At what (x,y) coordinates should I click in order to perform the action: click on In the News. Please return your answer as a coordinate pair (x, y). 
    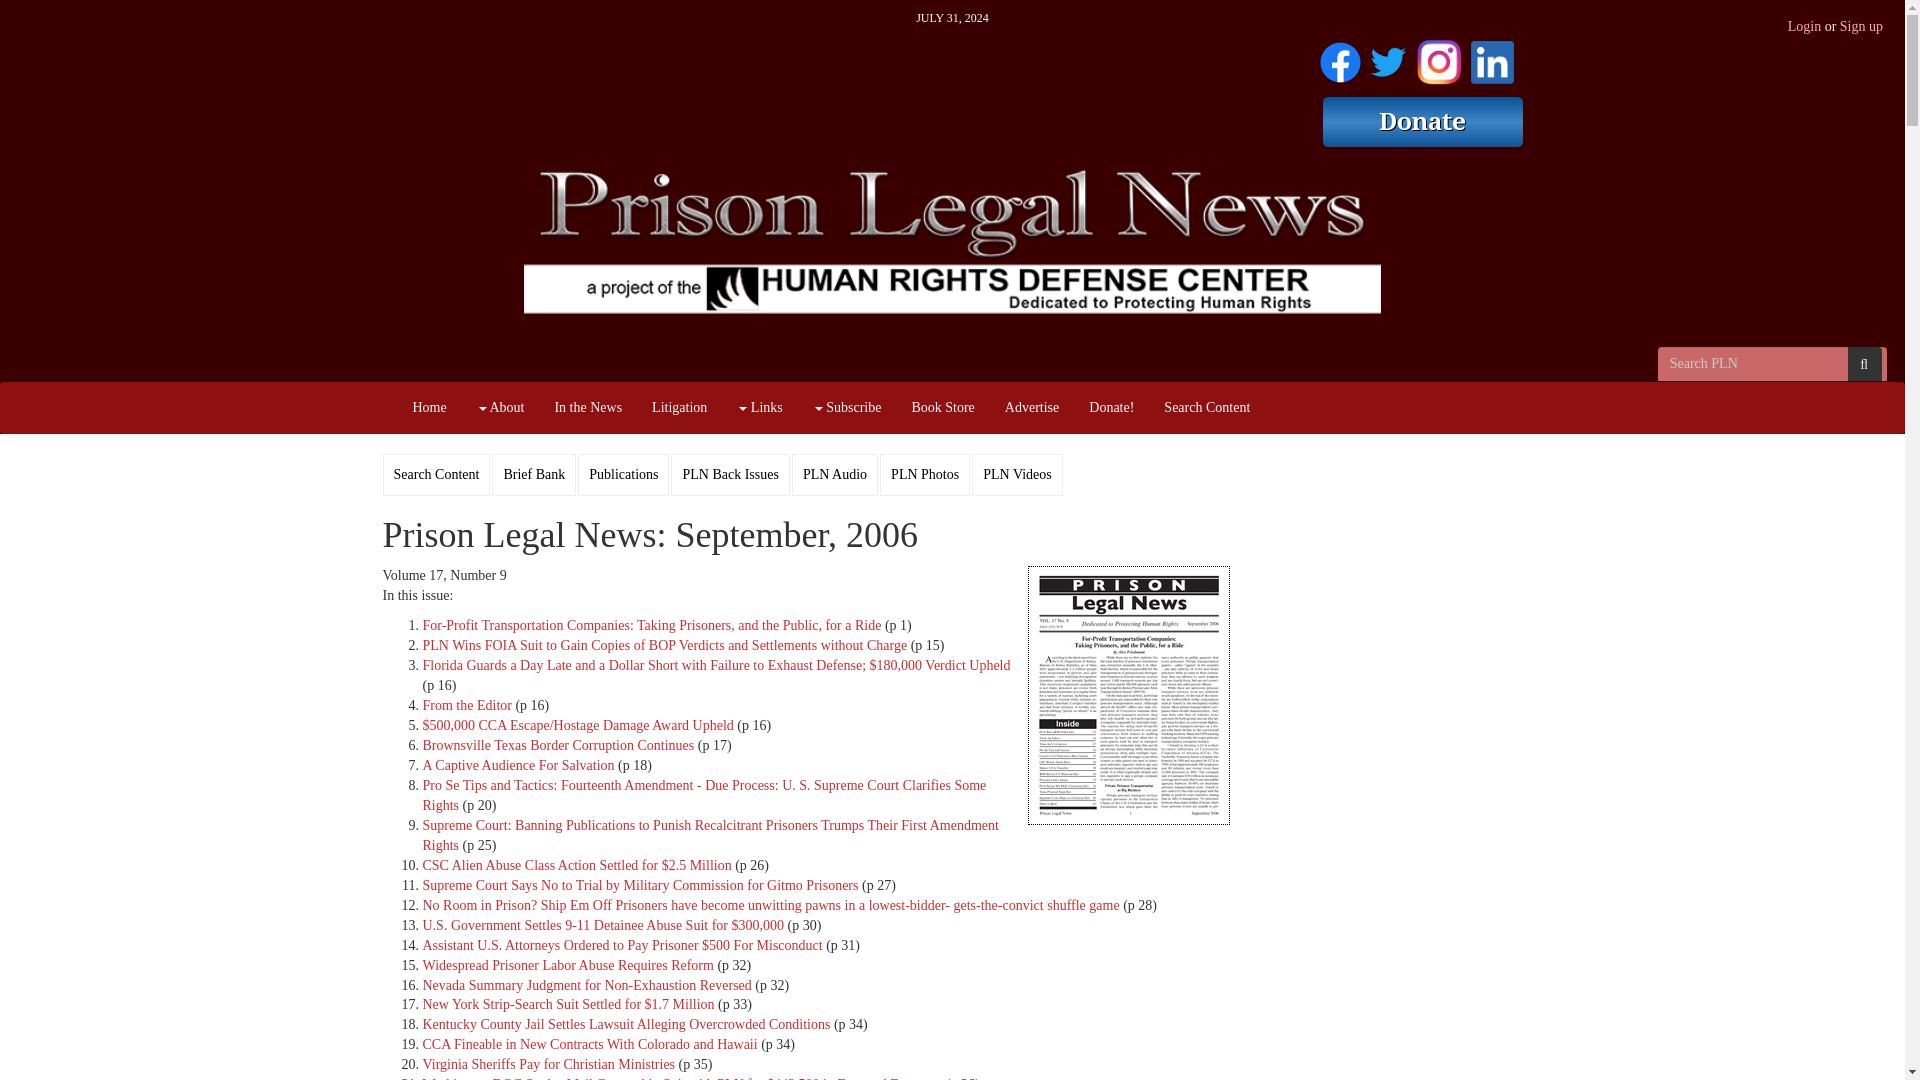
    Looking at the image, I should click on (588, 408).